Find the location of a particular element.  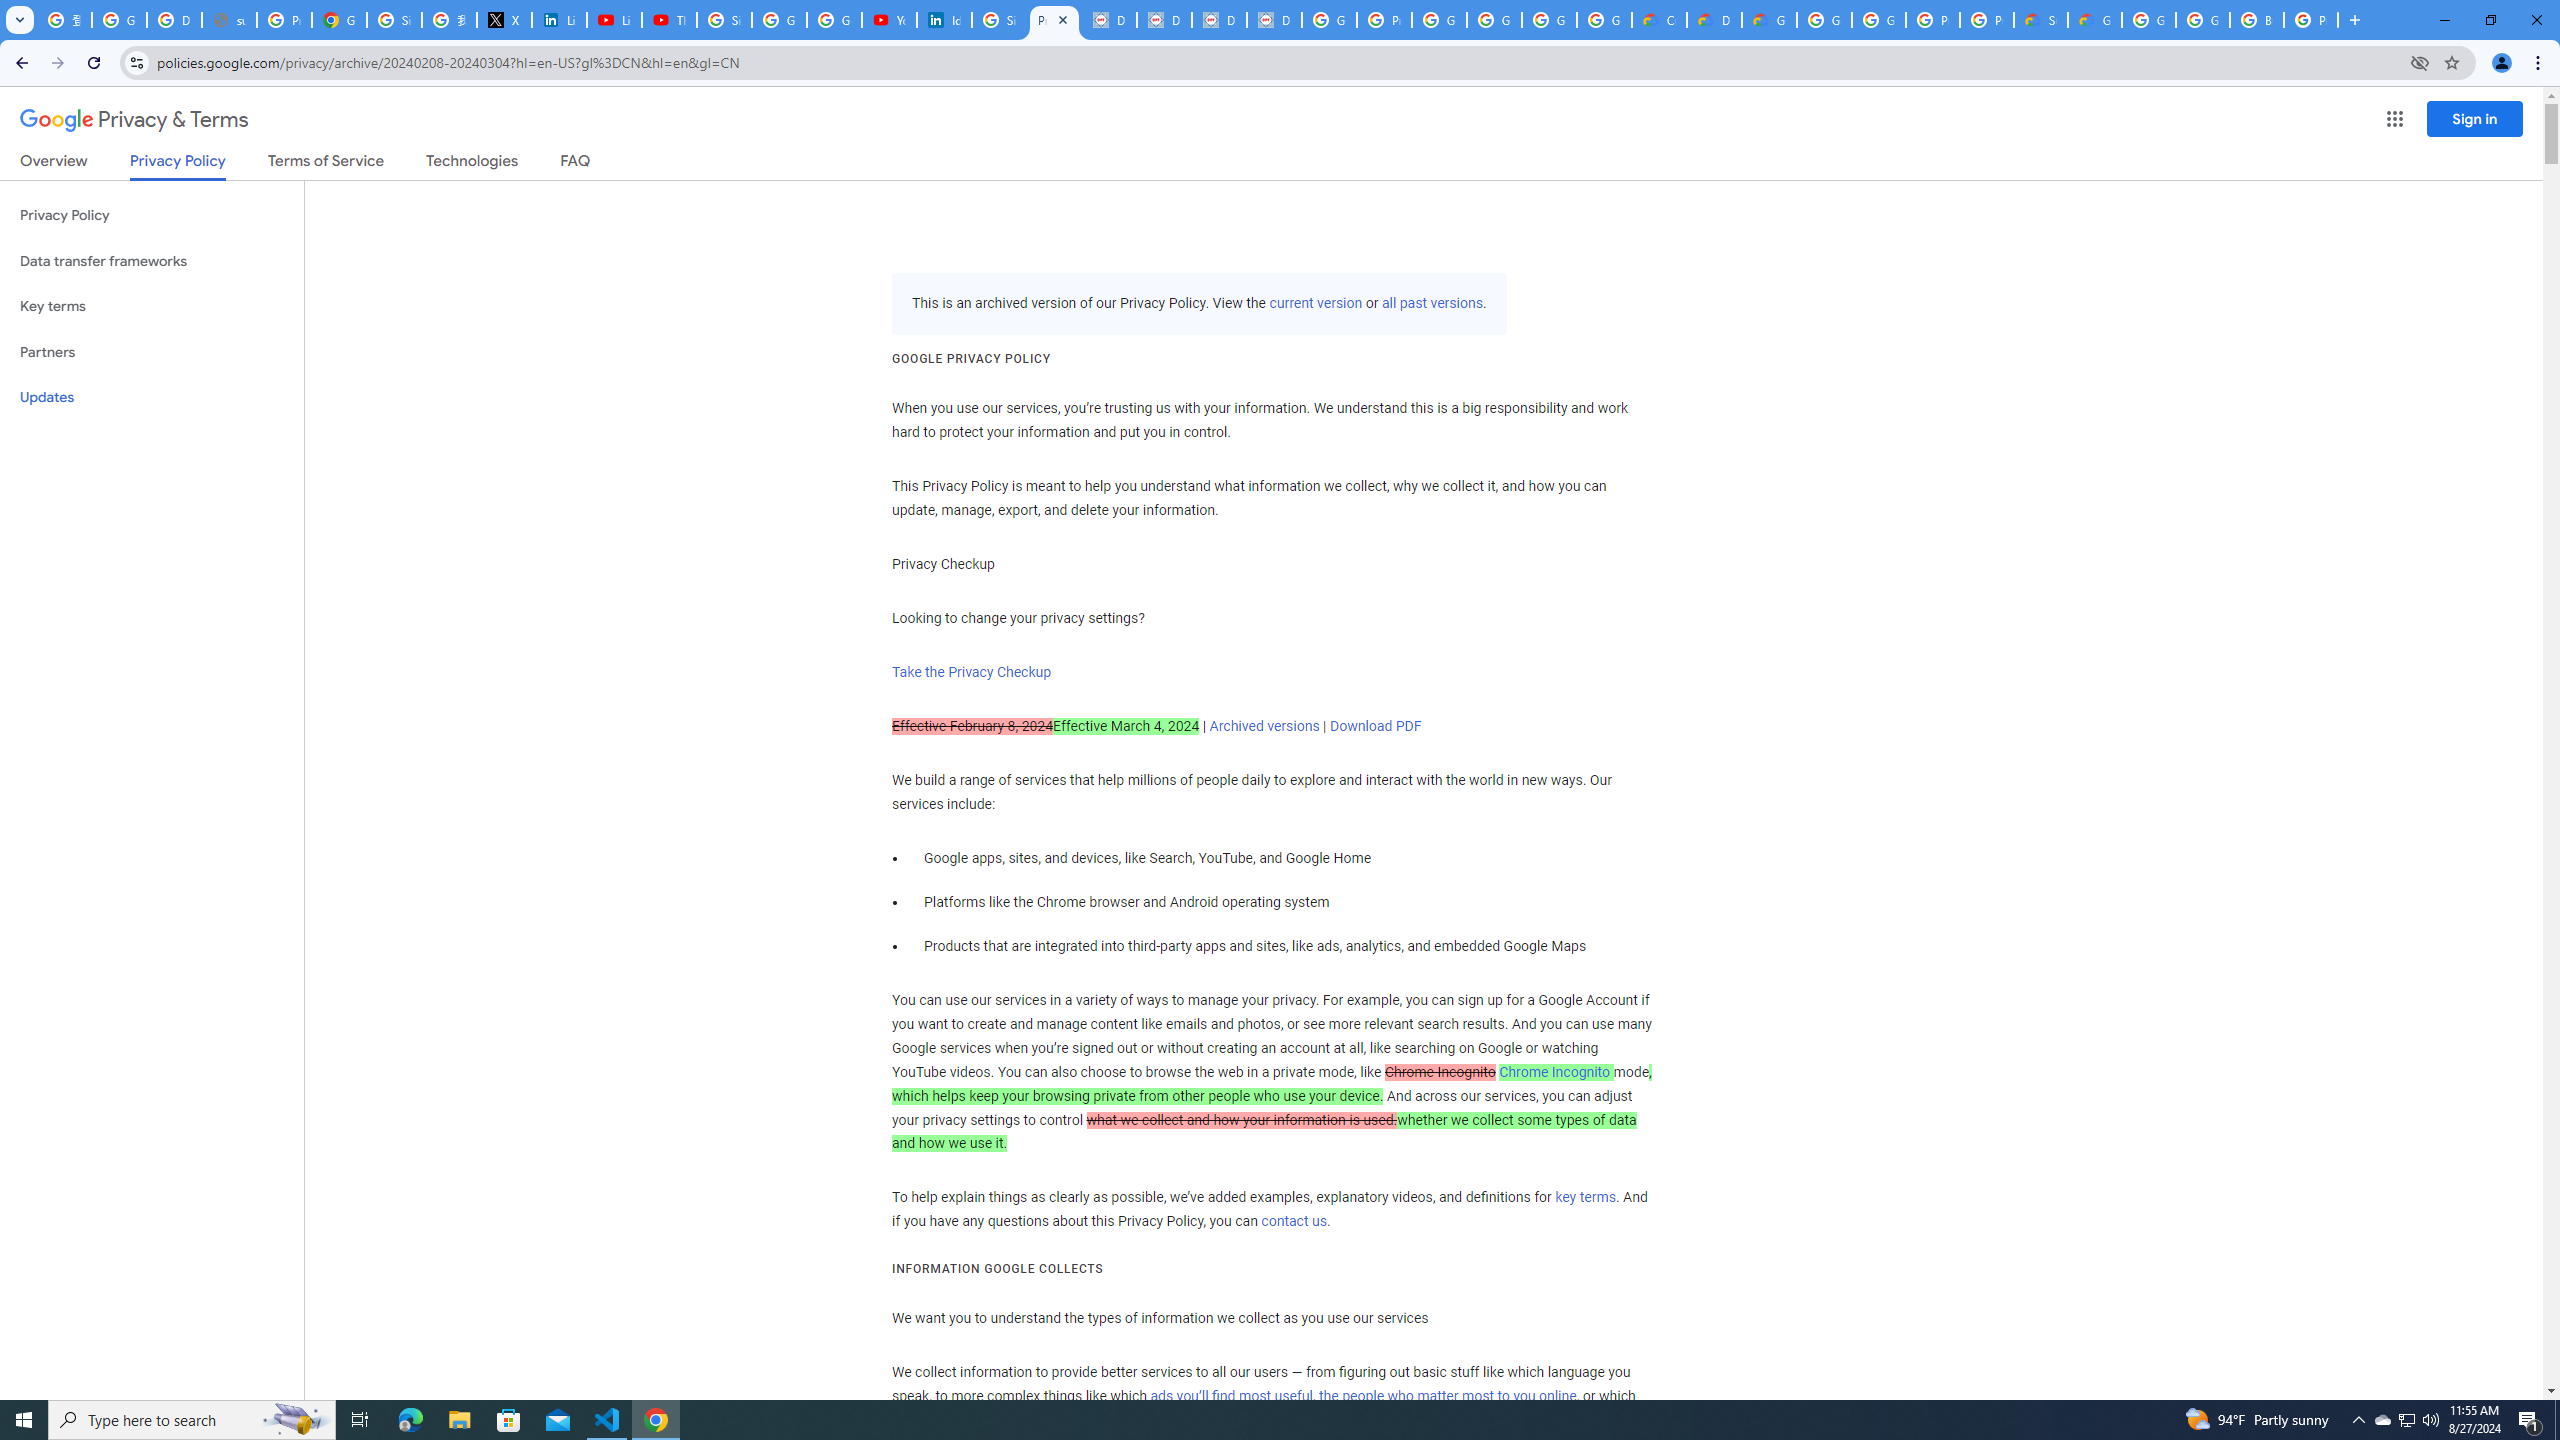

Gemini for Business and Developers | Google Cloud is located at coordinates (1768, 20).